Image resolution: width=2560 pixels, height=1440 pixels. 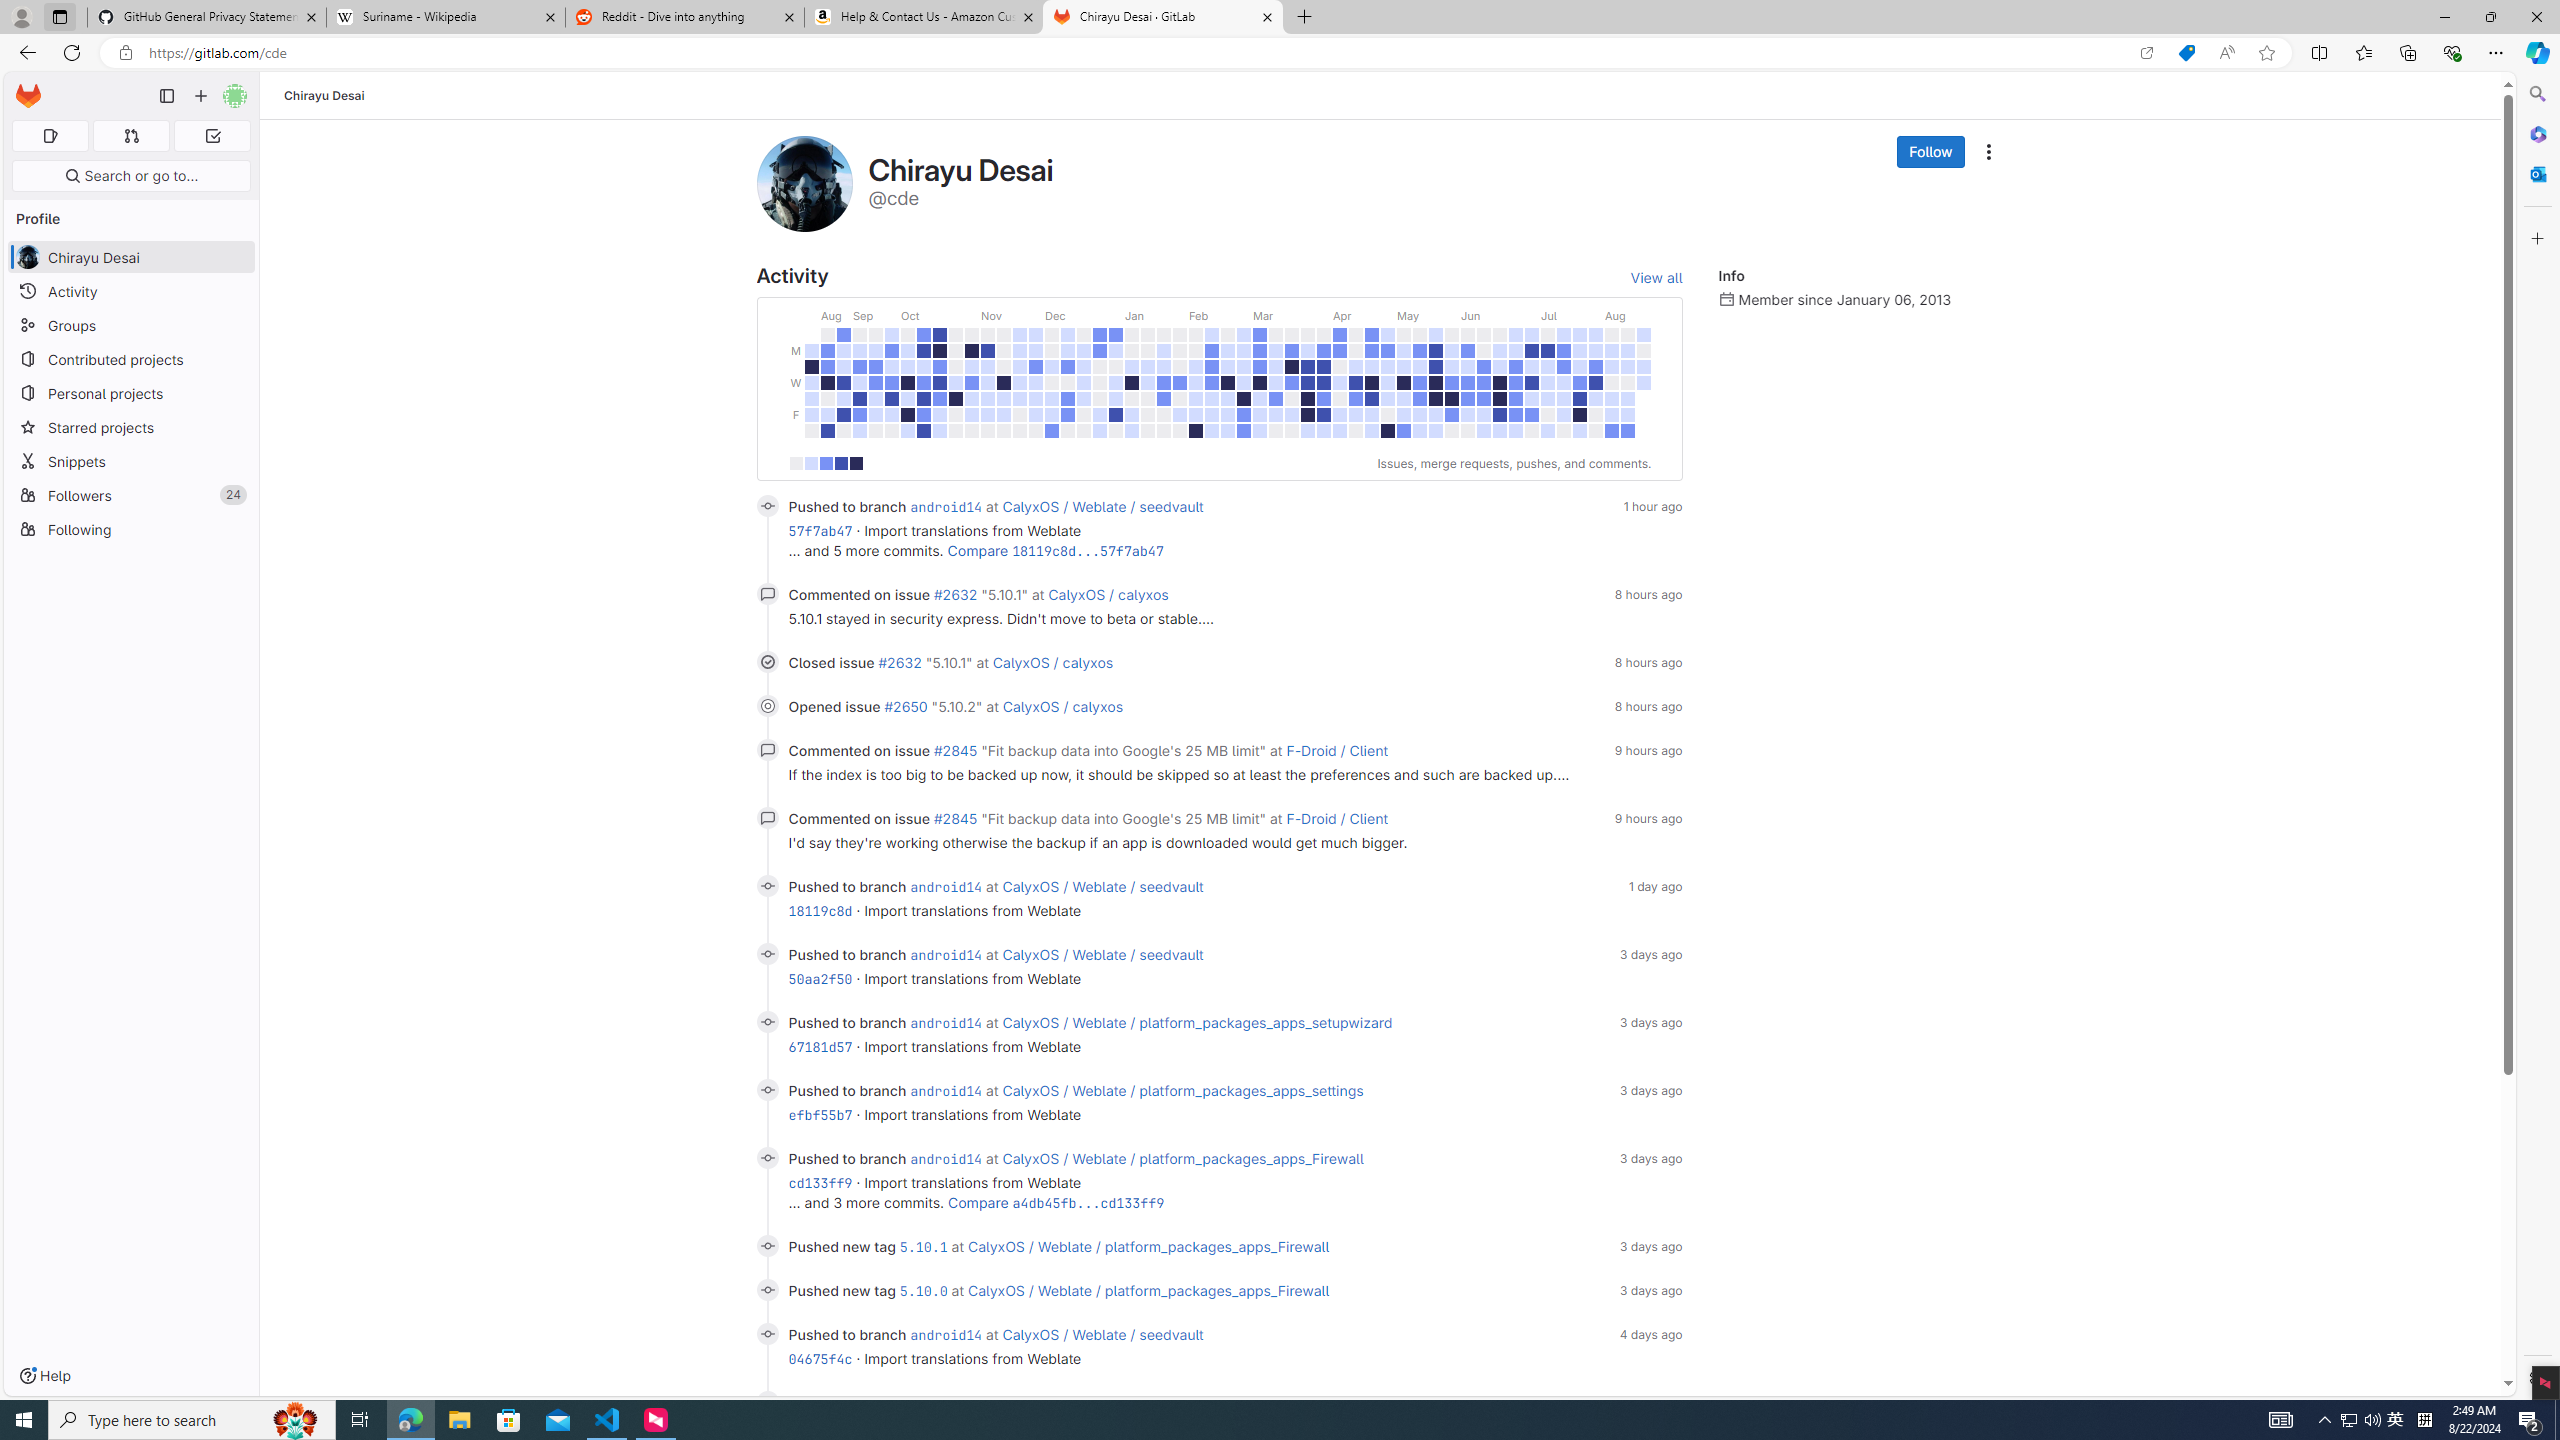 What do you see at coordinates (820, 978) in the screenshot?
I see `50aa2f50` at bounding box center [820, 978].